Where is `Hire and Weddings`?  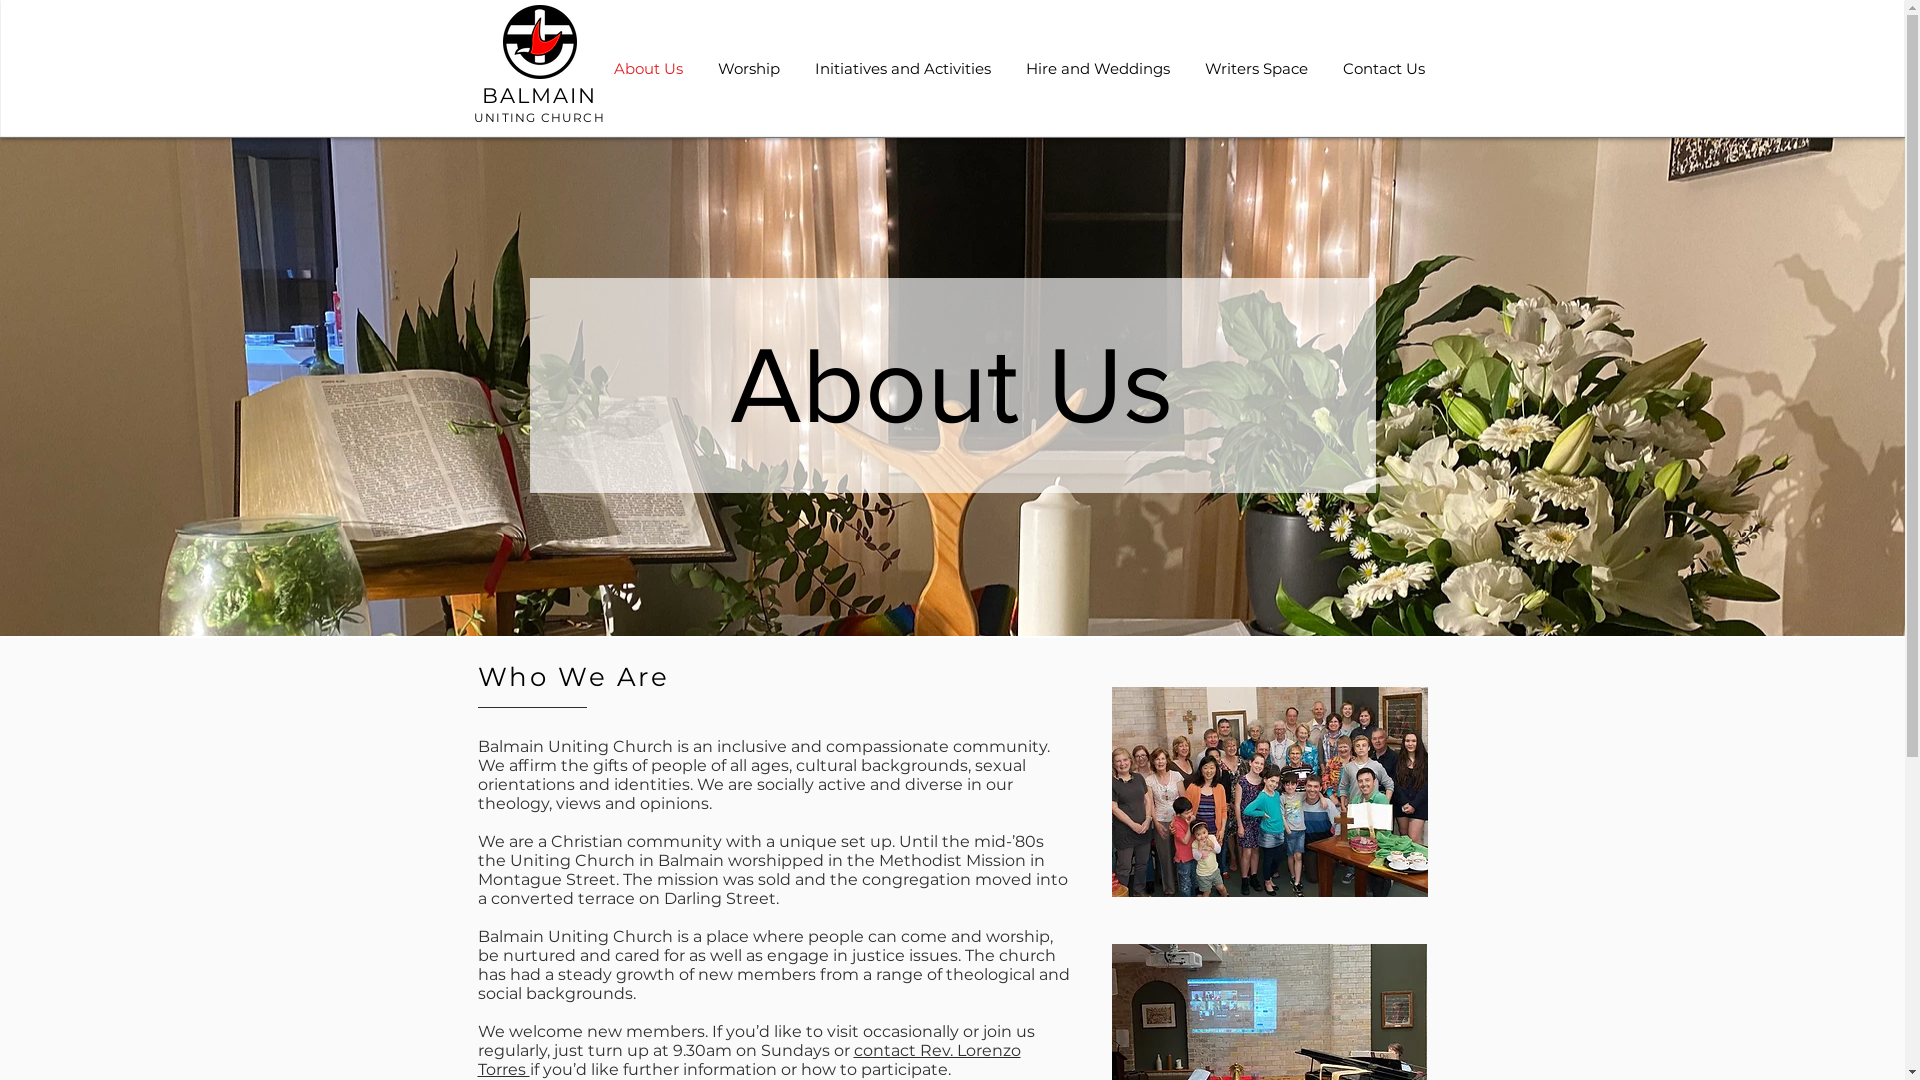 Hire and Weddings is located at coordinates (1098, 69).